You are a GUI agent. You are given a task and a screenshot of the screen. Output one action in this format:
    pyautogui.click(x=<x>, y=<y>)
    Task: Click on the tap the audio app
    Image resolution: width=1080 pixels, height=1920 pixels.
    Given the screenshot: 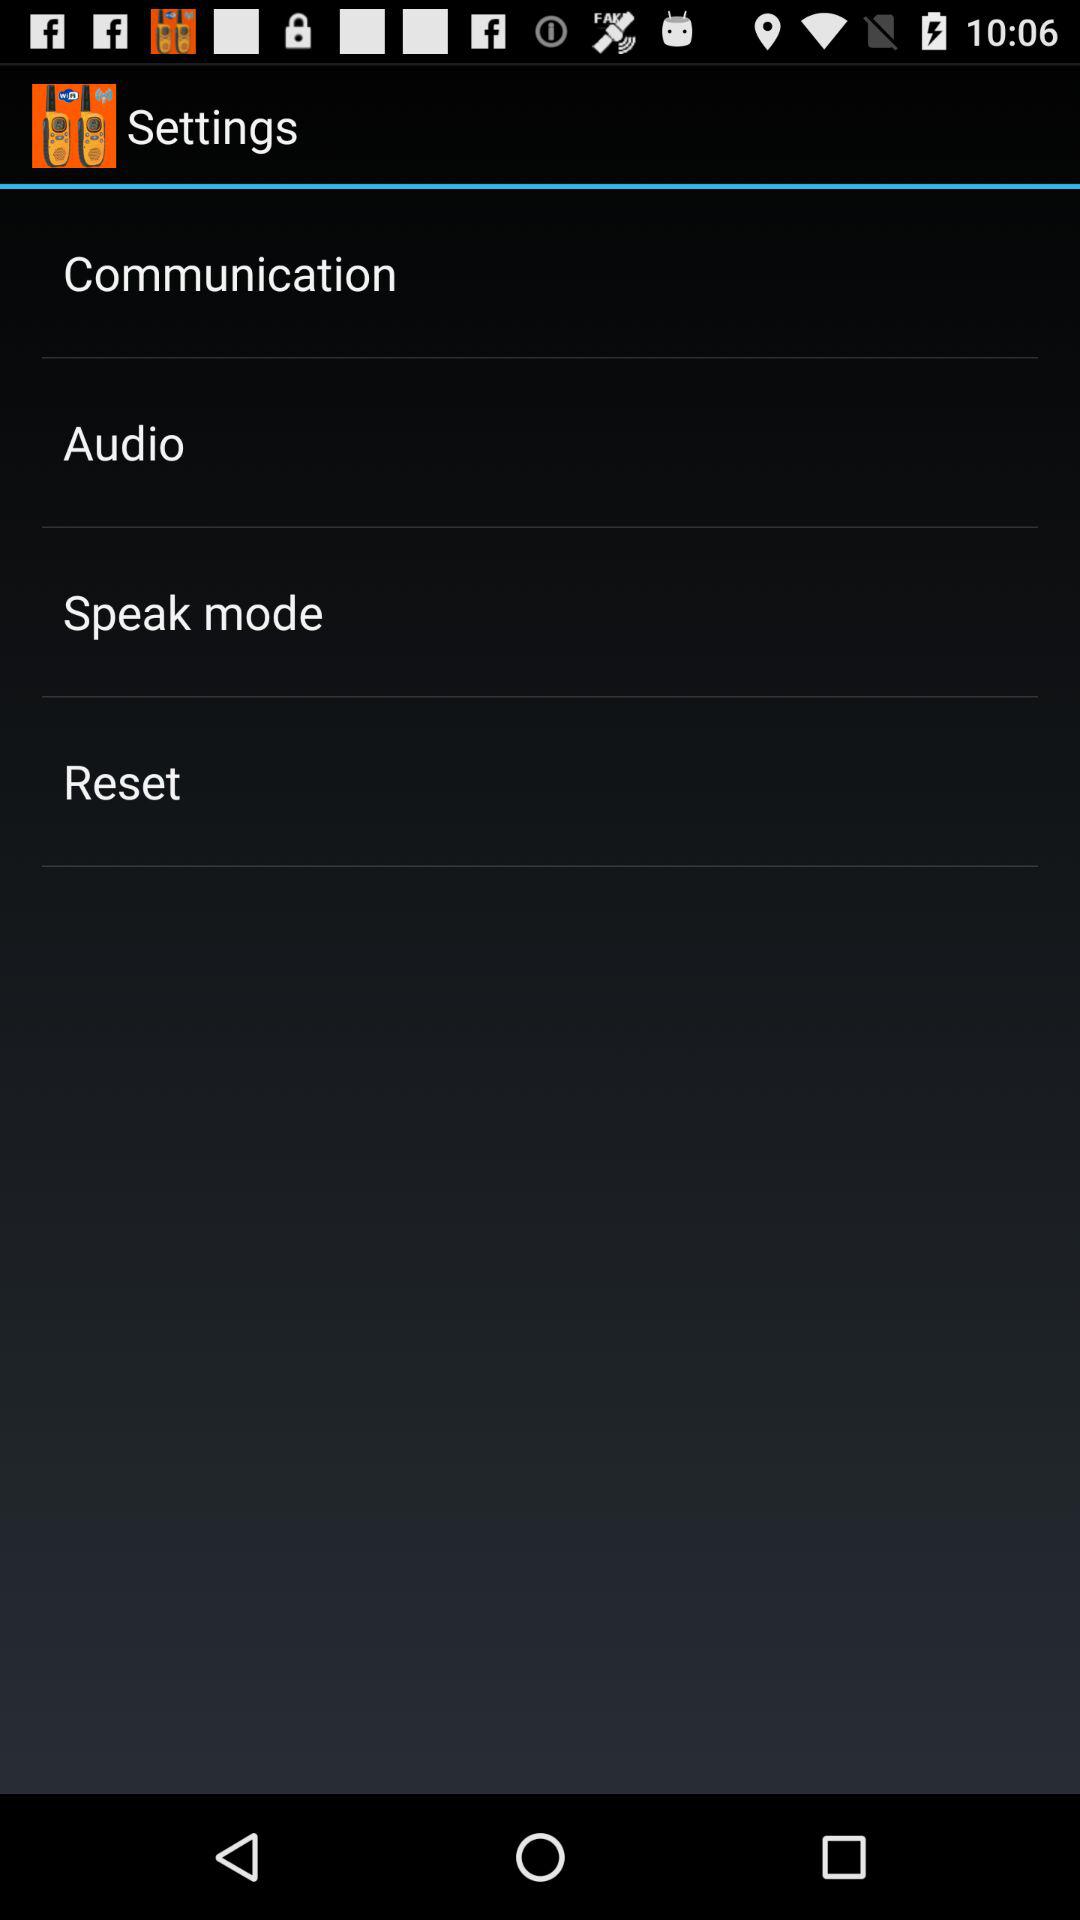 What is the action you would take?
    pyautogui.click(x=124, y=442)
    